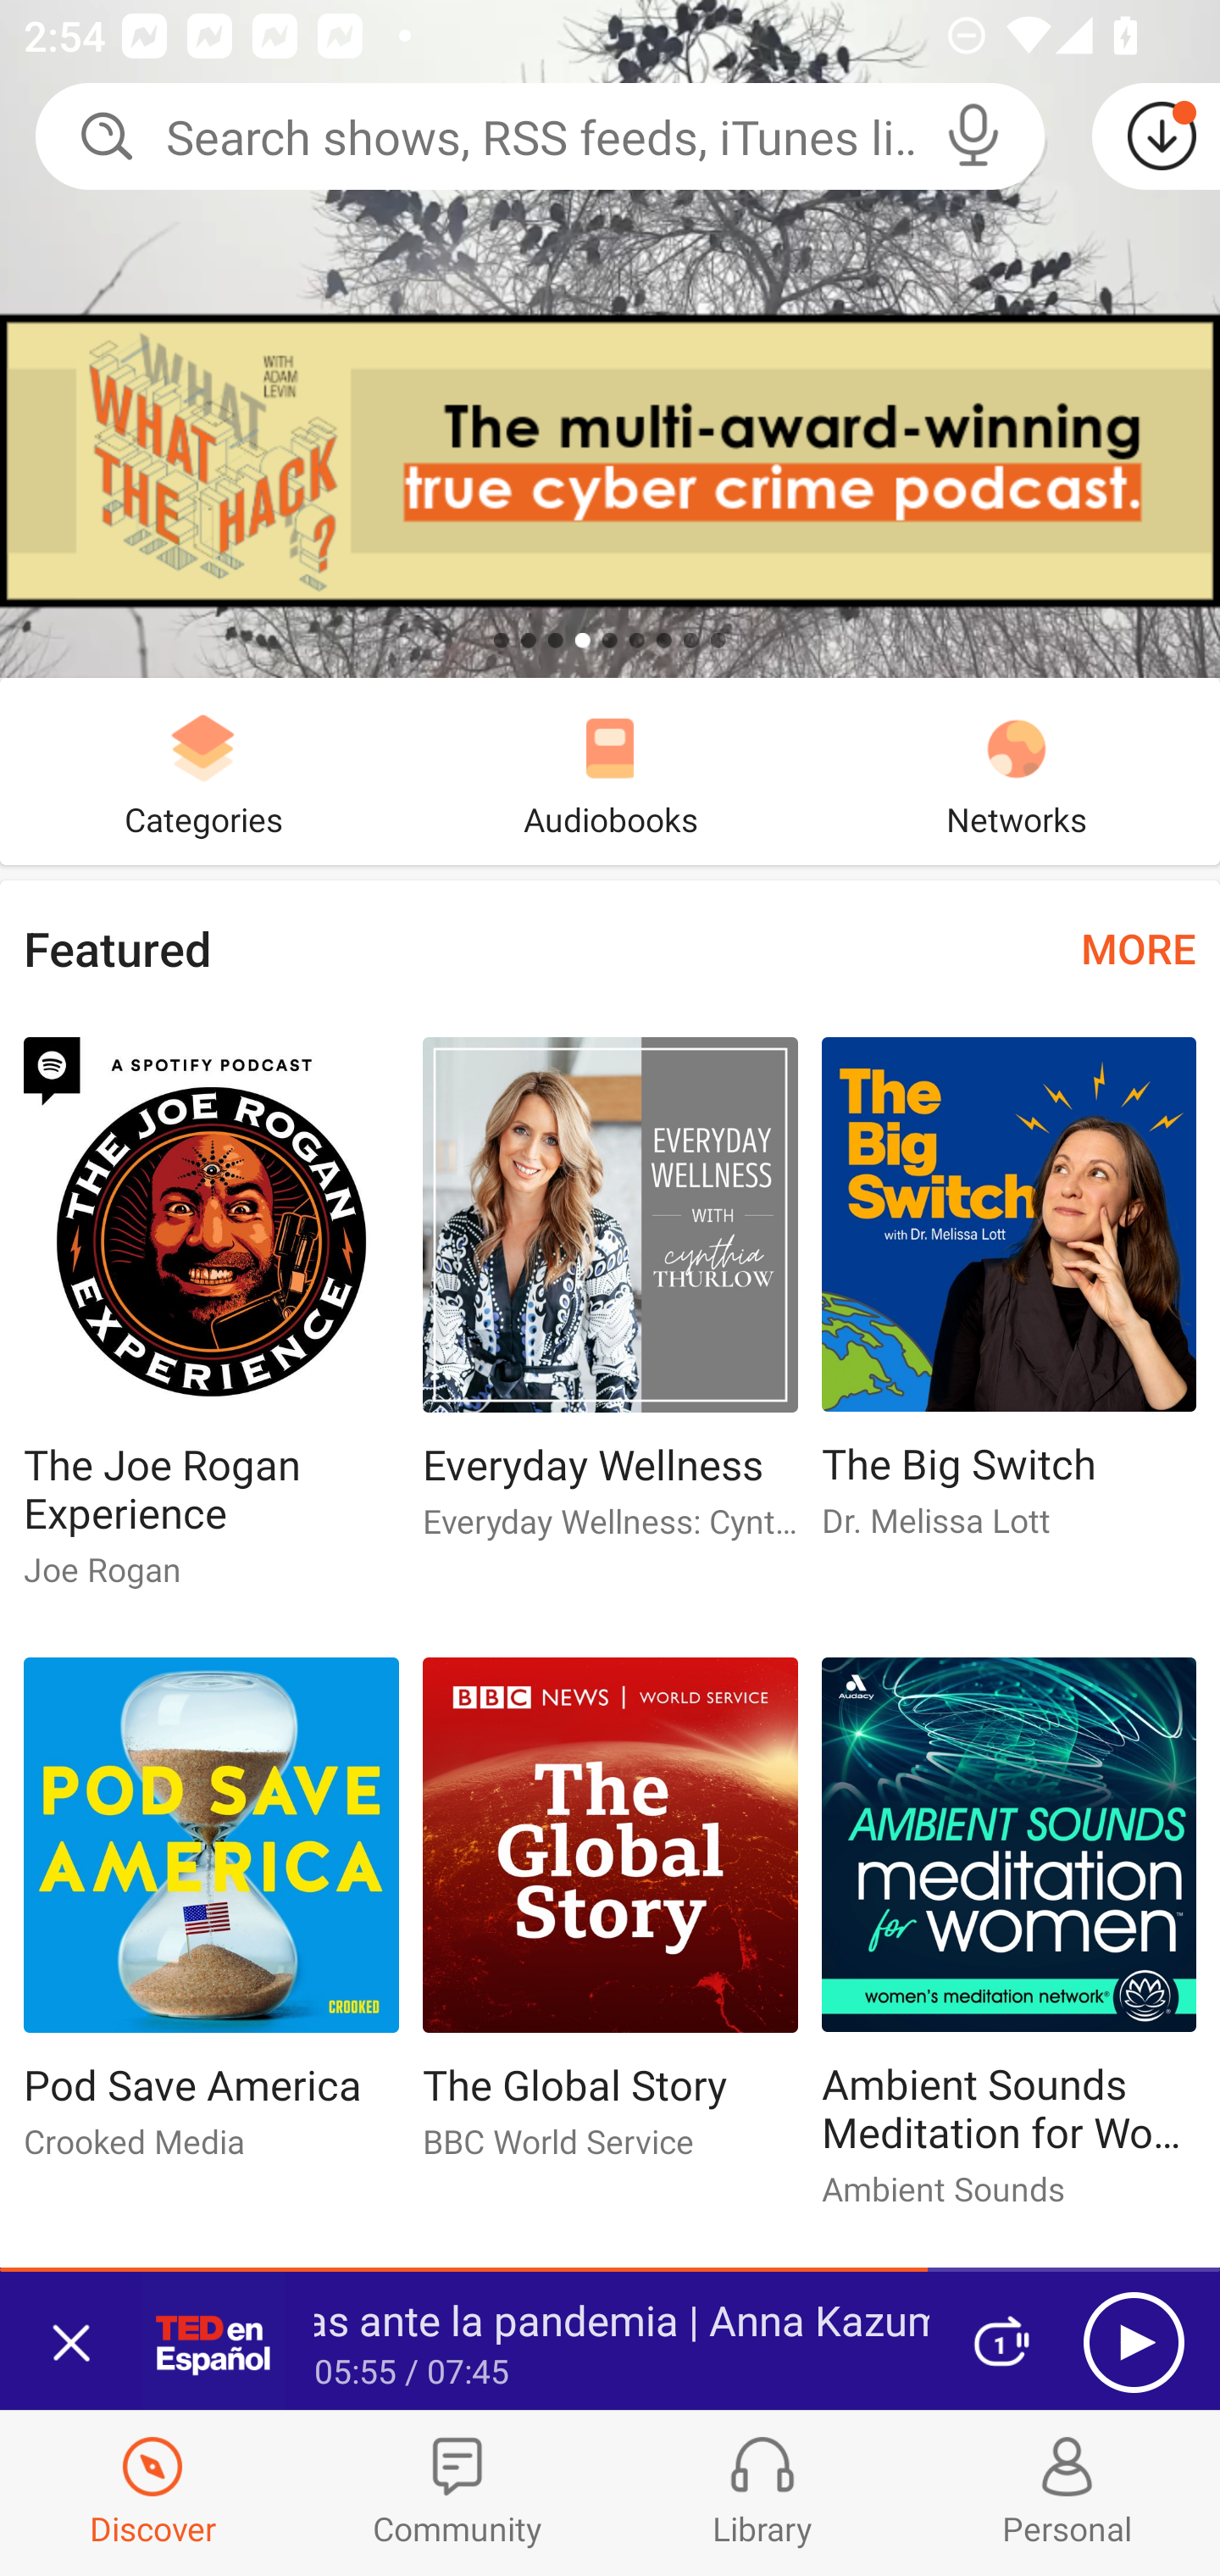 The height and width of the screenshot is (2576, 1220). Describe the element at coordinates (1134, 2342) in the screenshot. I see `Play` at that location.